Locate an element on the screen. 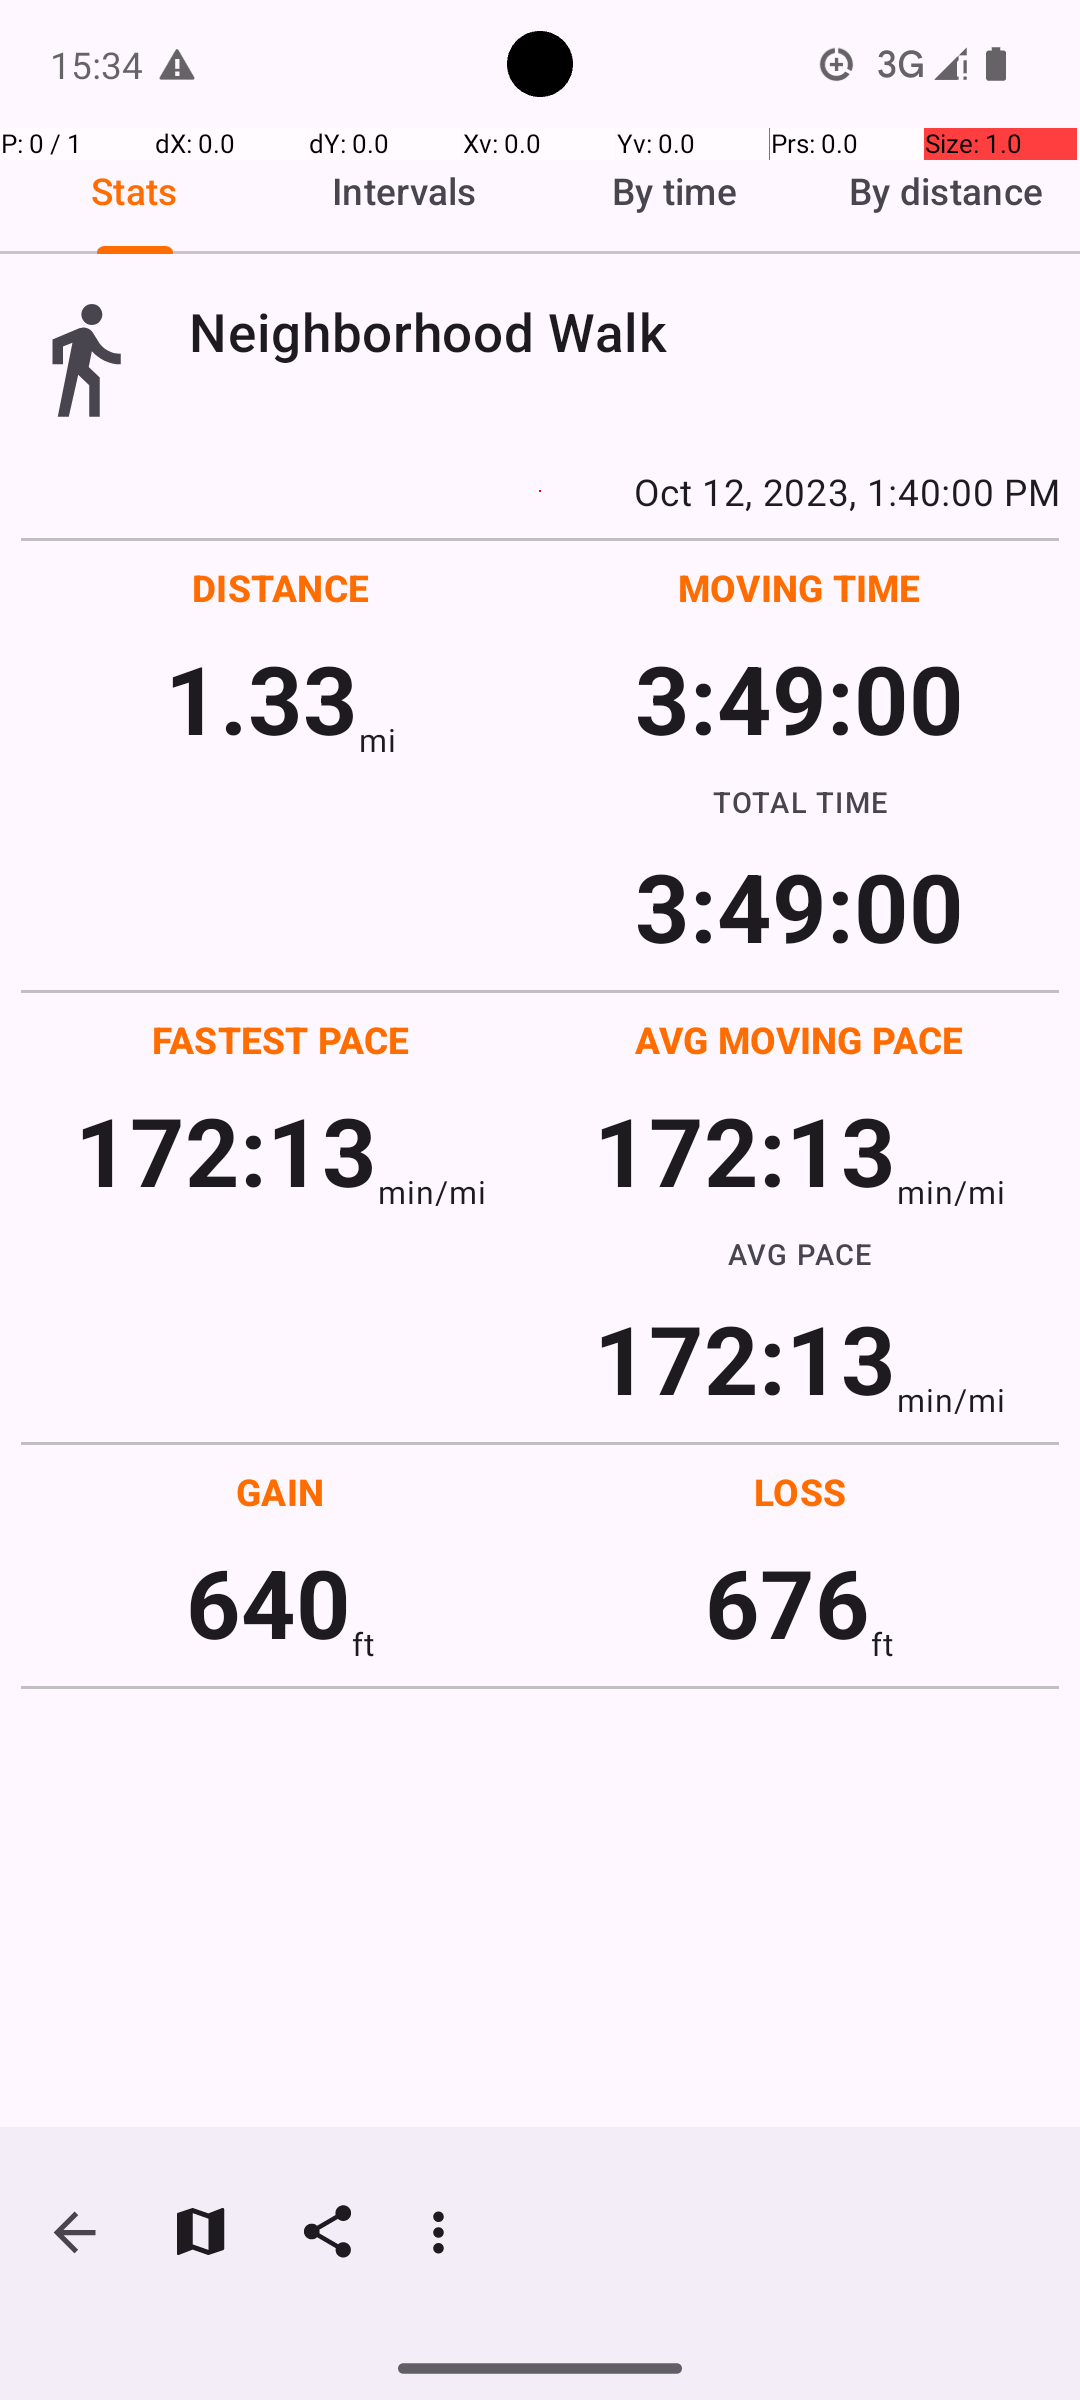  172:13 is located at coordinates (226, 1150).